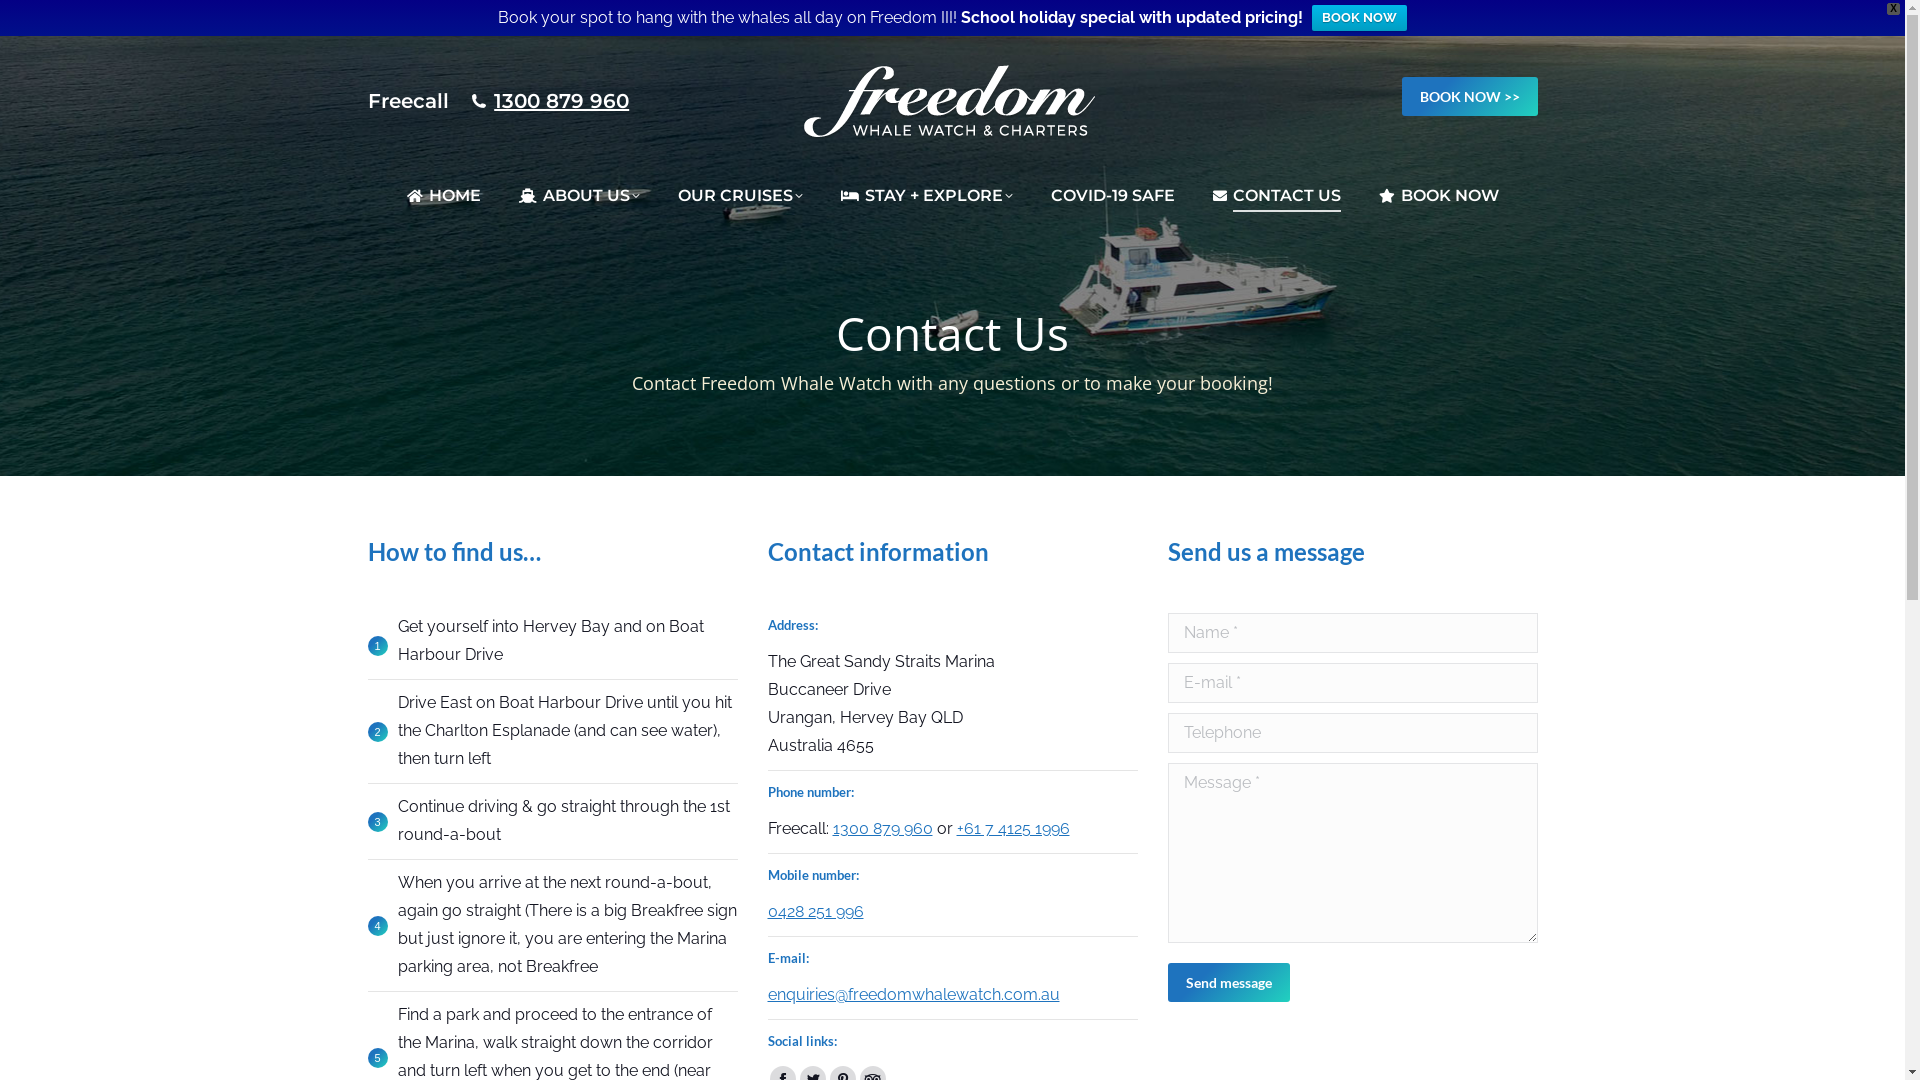 This screenshot has height=1080, width=1920. What do you see at coordinates (580, 196) in the screenshot?
I see `ABOUT US` at bounding box center [580, 196].